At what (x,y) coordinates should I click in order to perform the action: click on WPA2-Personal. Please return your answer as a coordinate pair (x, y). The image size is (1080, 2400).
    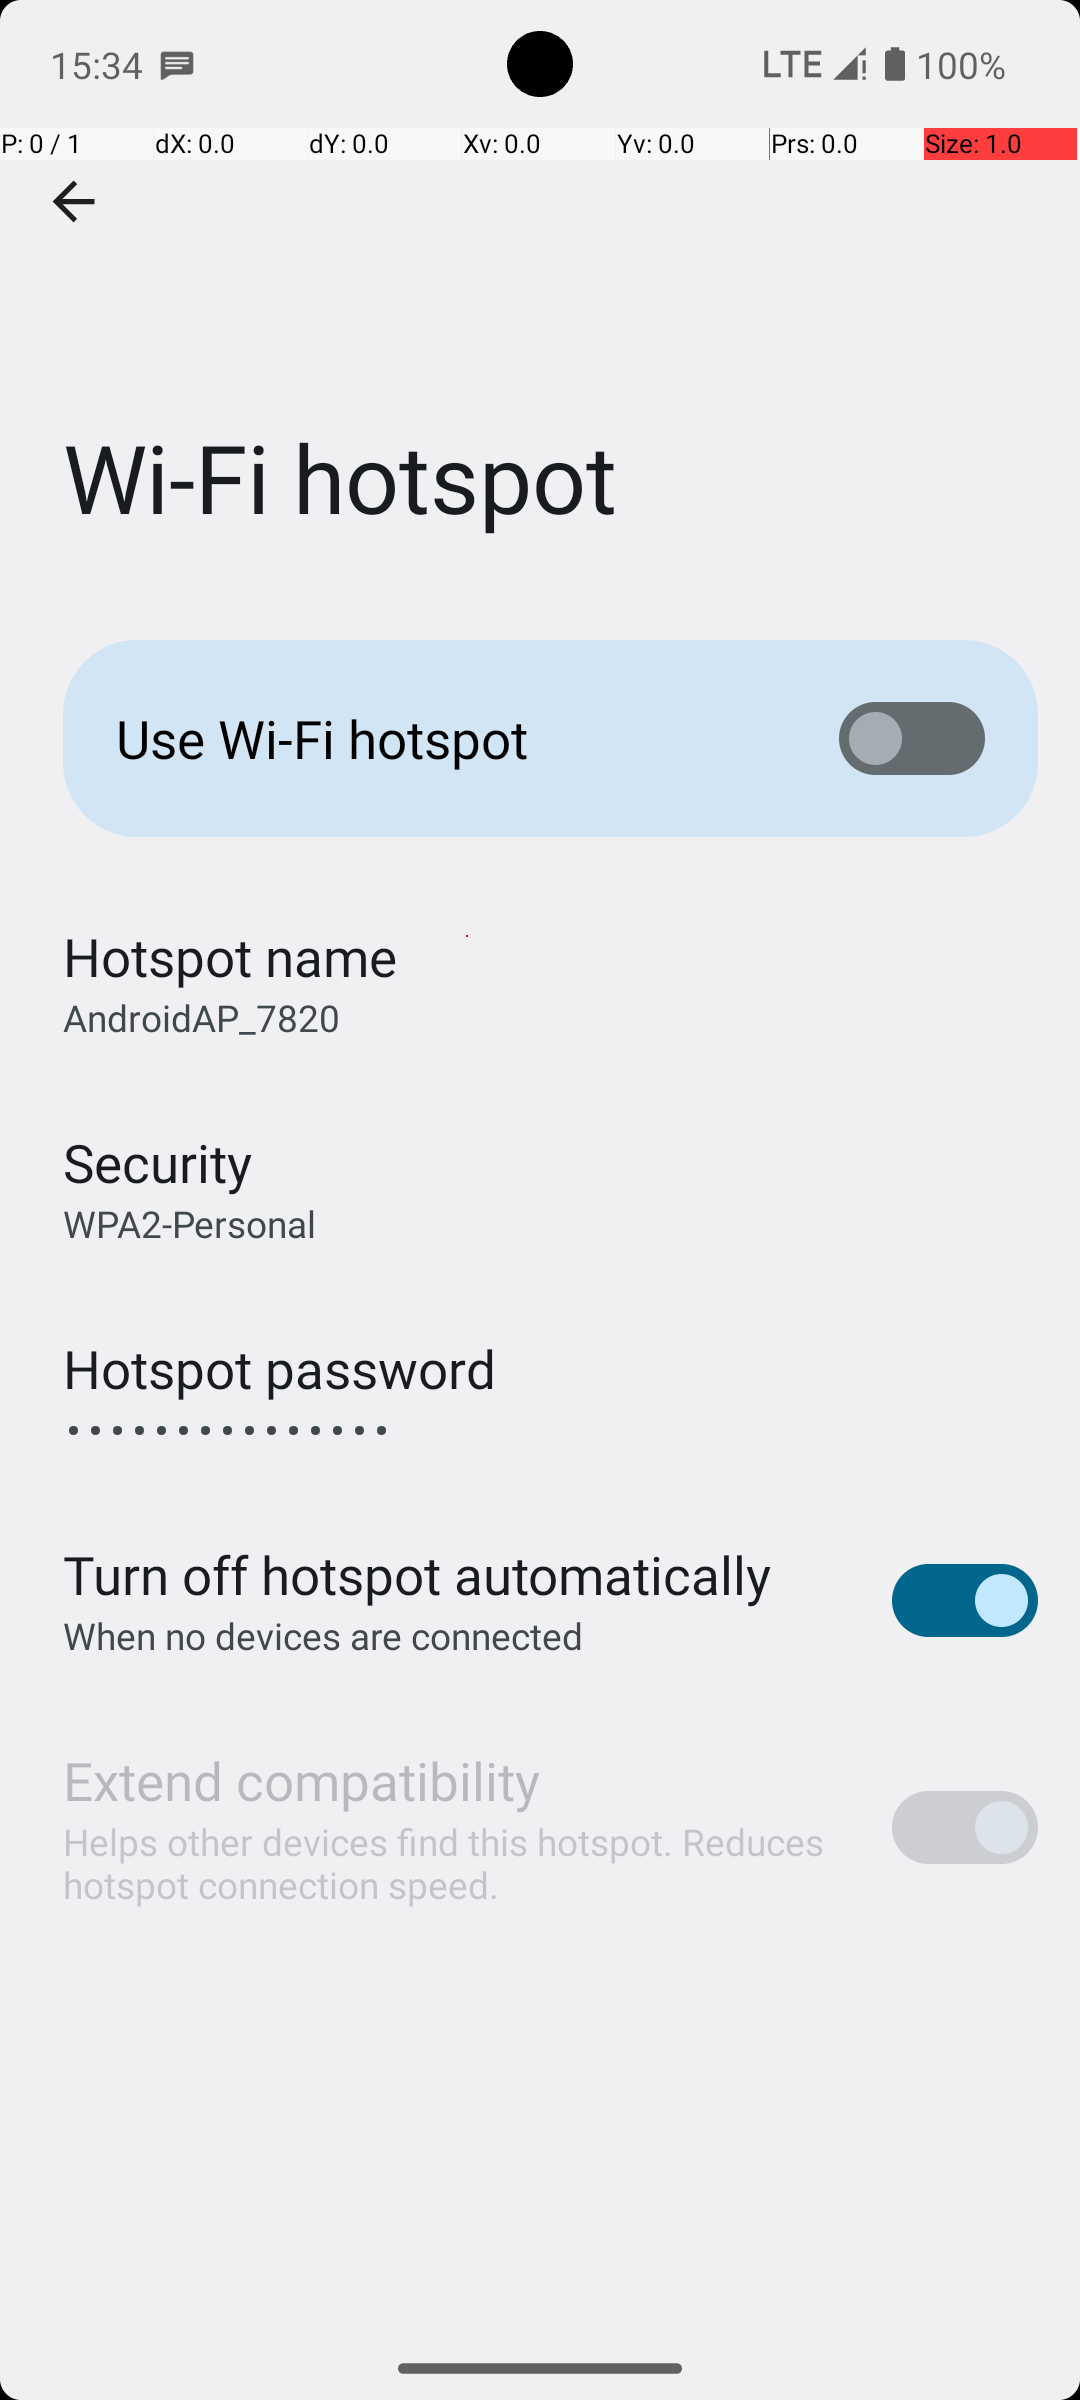
    Looking at the image, I should click on (190, 1224).